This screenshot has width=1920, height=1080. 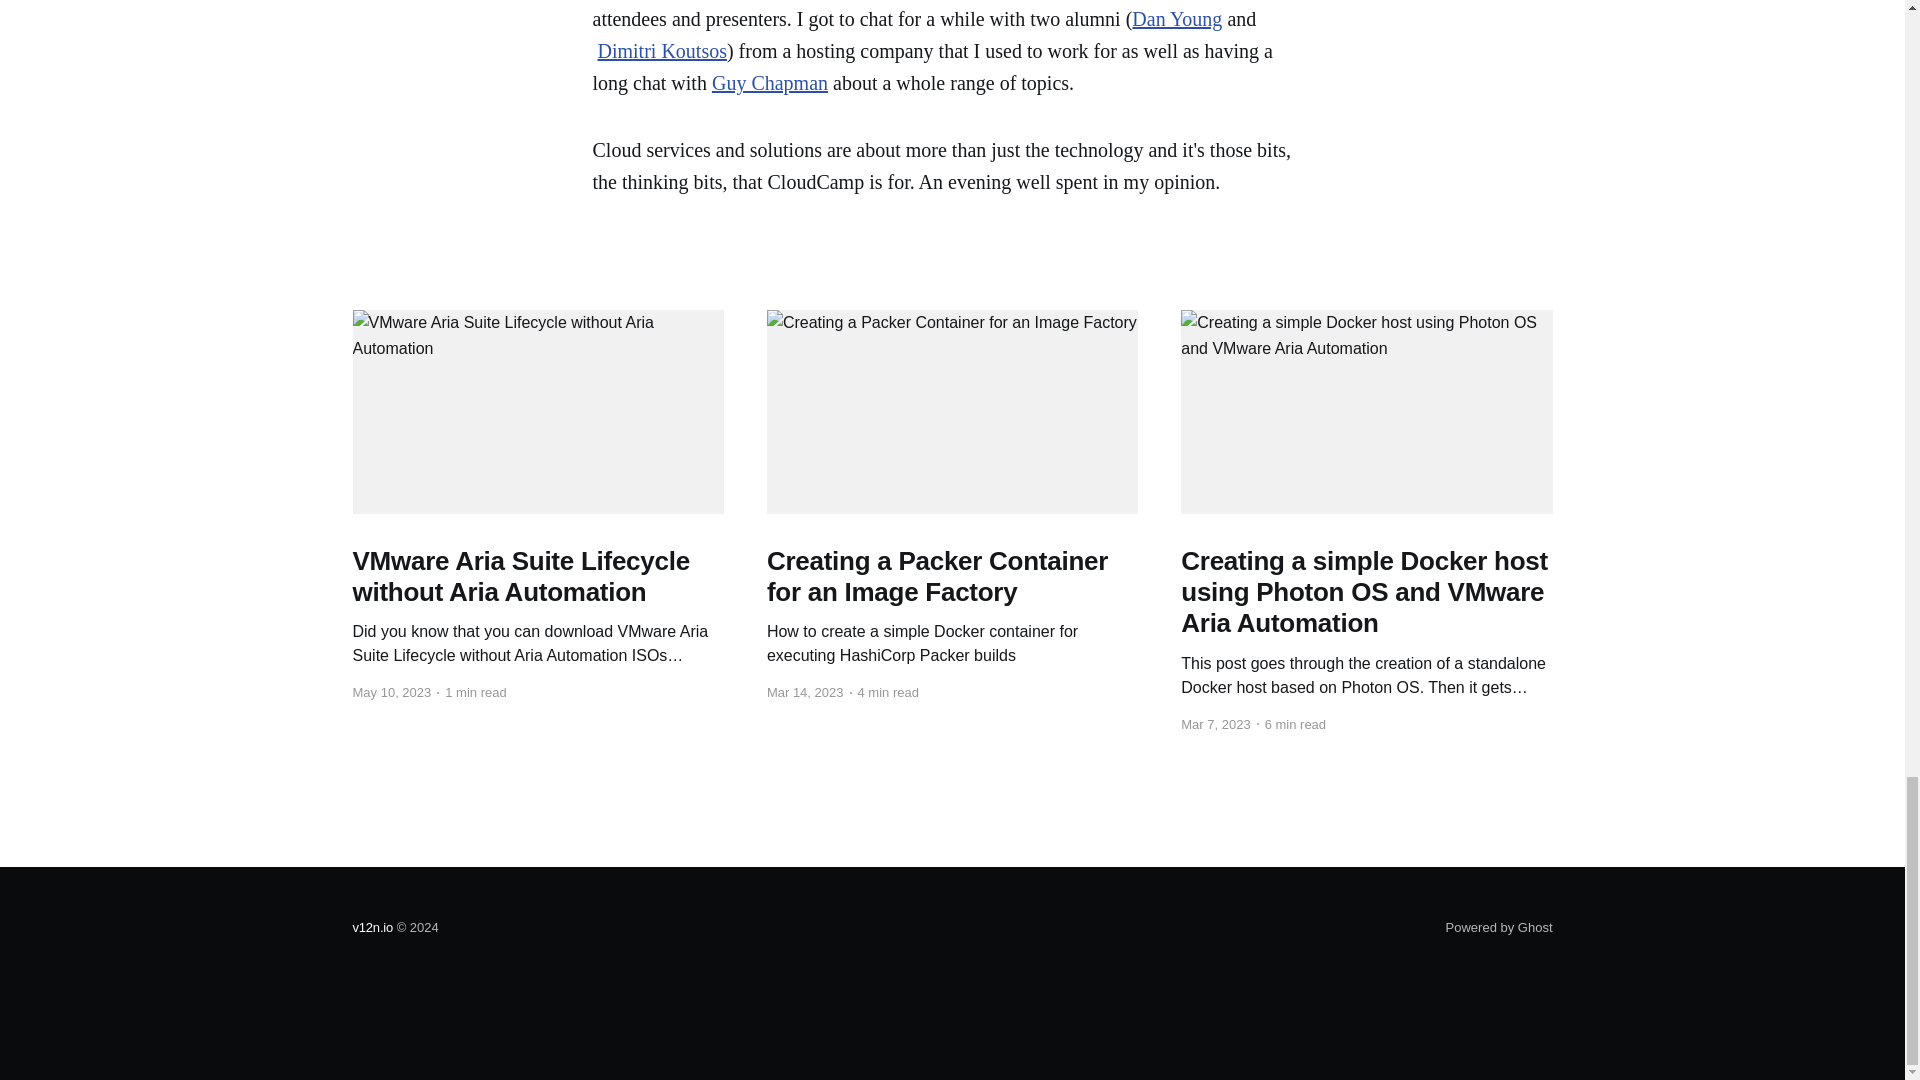 What do you see at coordinates (662, 50) in the screenshot?
I see `Dimitri Koutsos` at bounding box center [662, 50].